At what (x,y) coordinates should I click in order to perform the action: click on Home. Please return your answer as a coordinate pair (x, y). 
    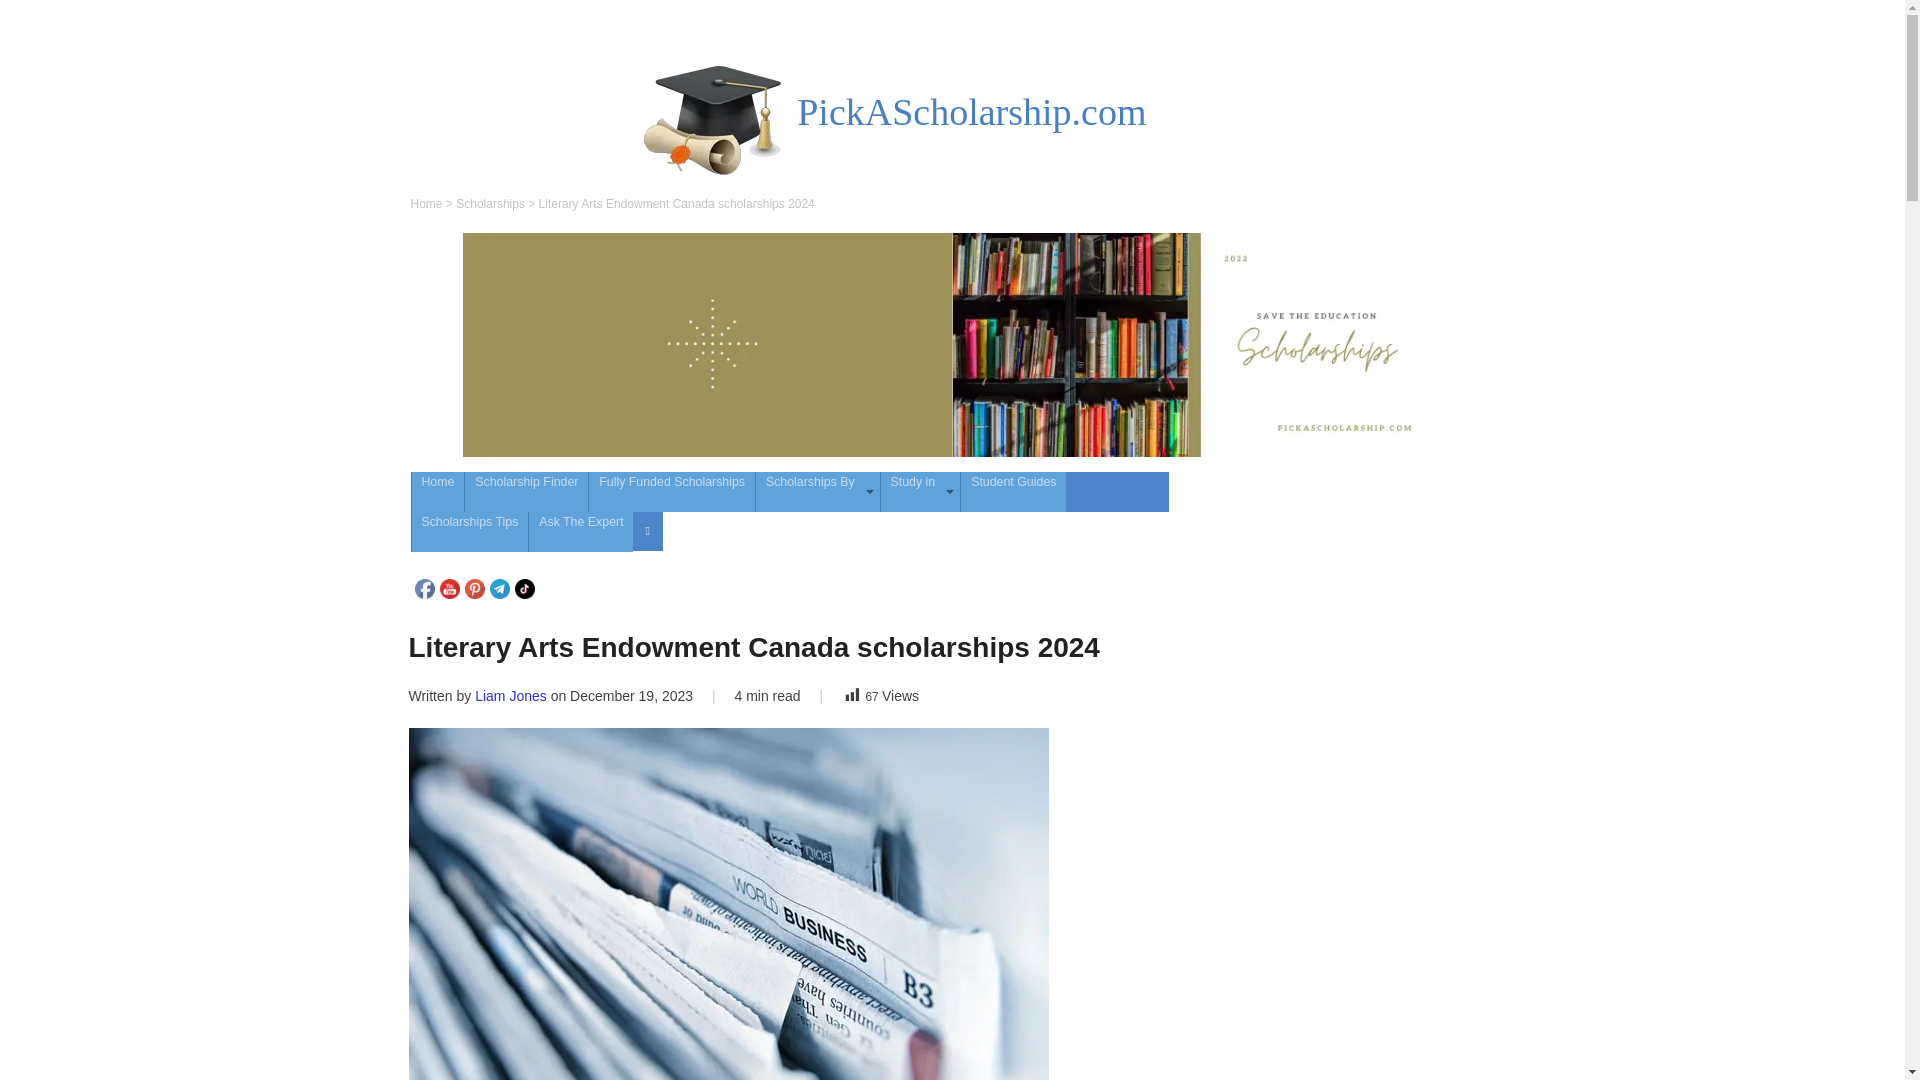
    Looking at the image, I should click on (438, 491).